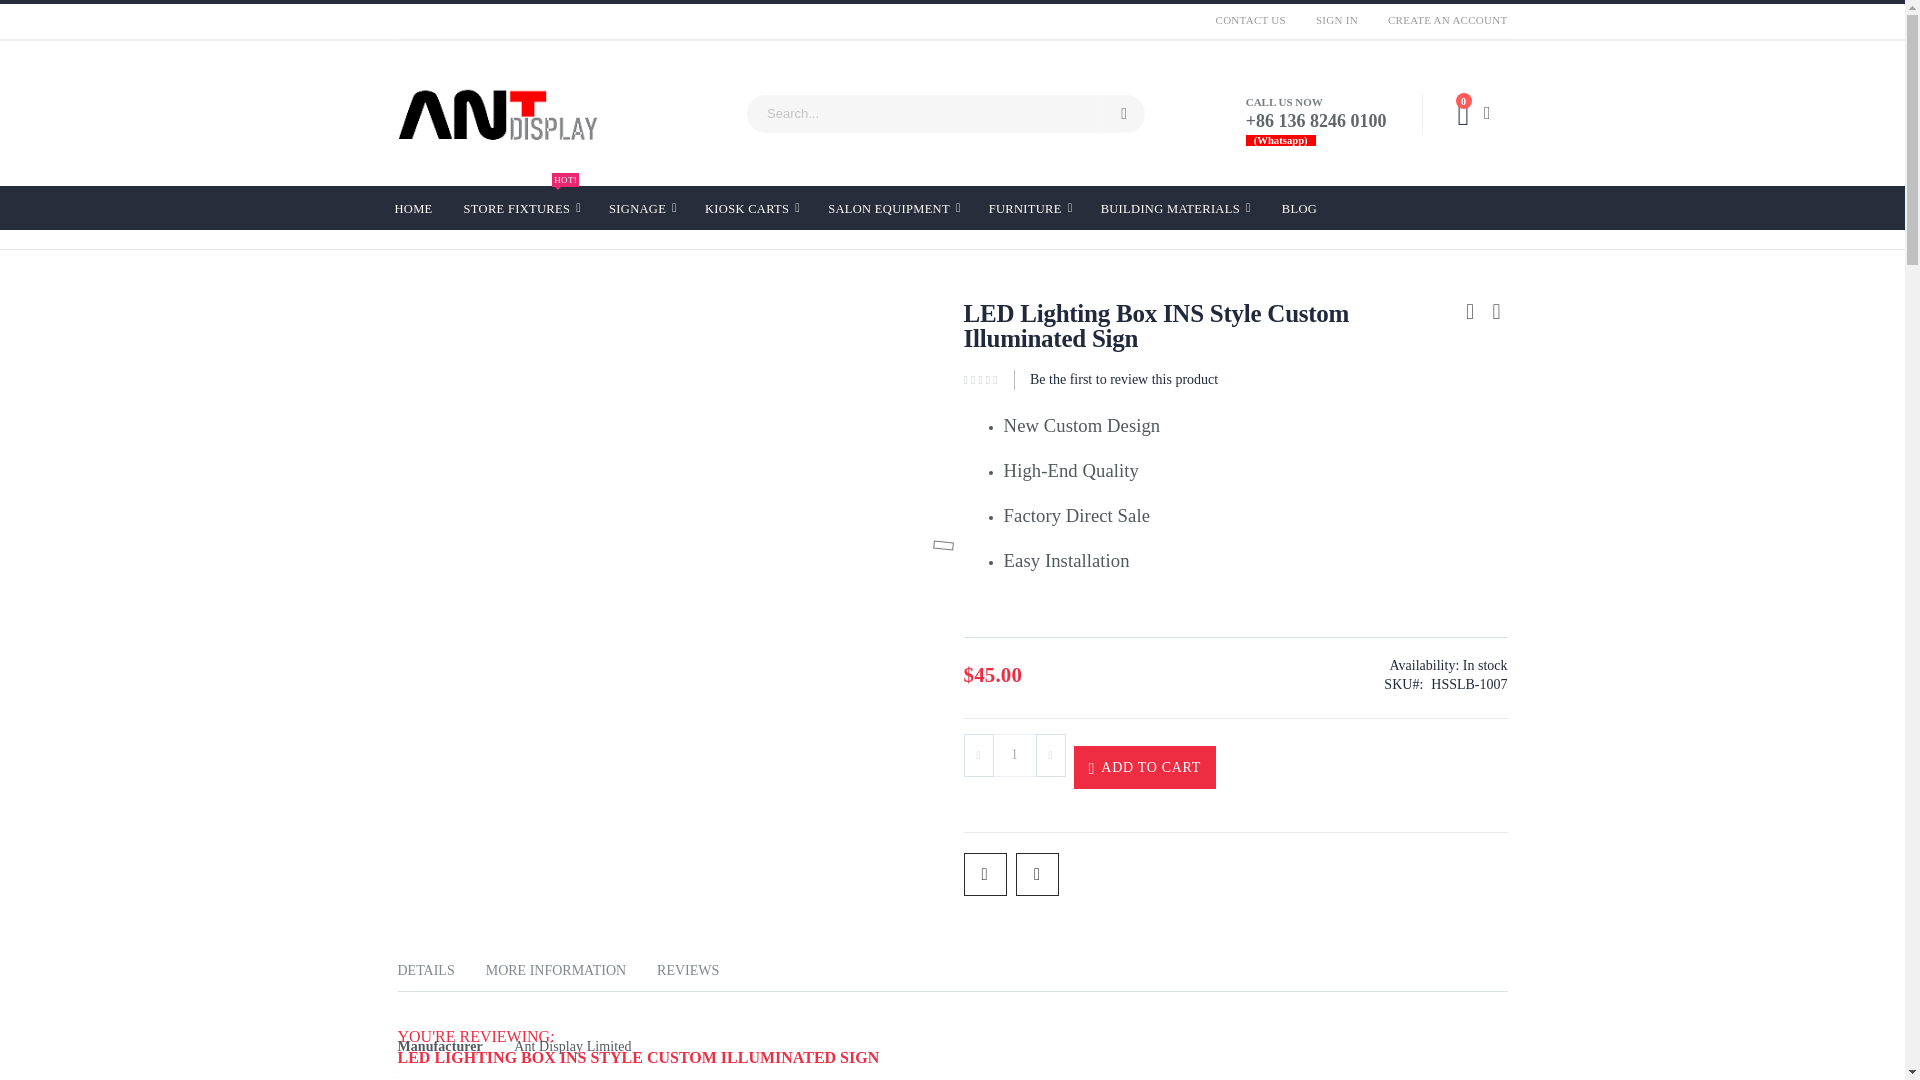 The width and height of the screenshot is (1920, 1080). I want to click on 1, so click(522, 208).